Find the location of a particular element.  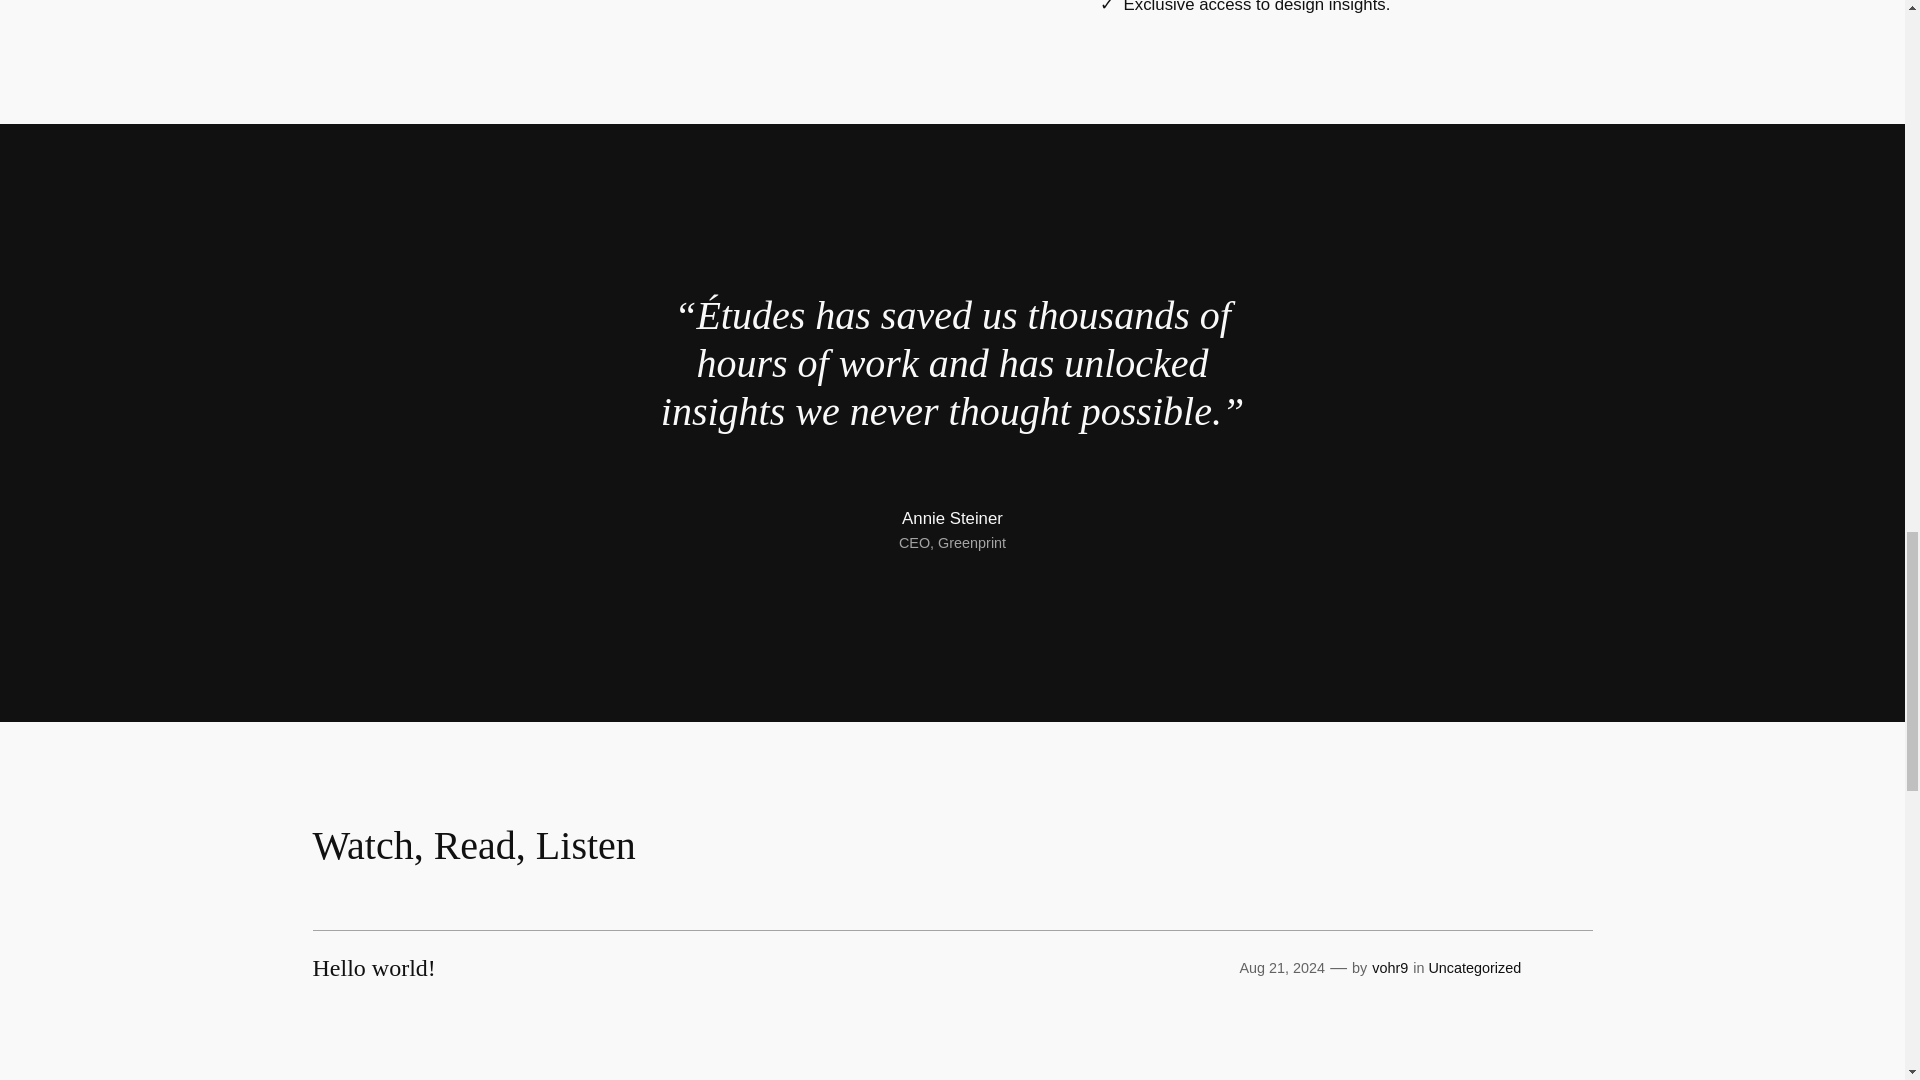

vohr9 is located at coordinates (1390, 968).